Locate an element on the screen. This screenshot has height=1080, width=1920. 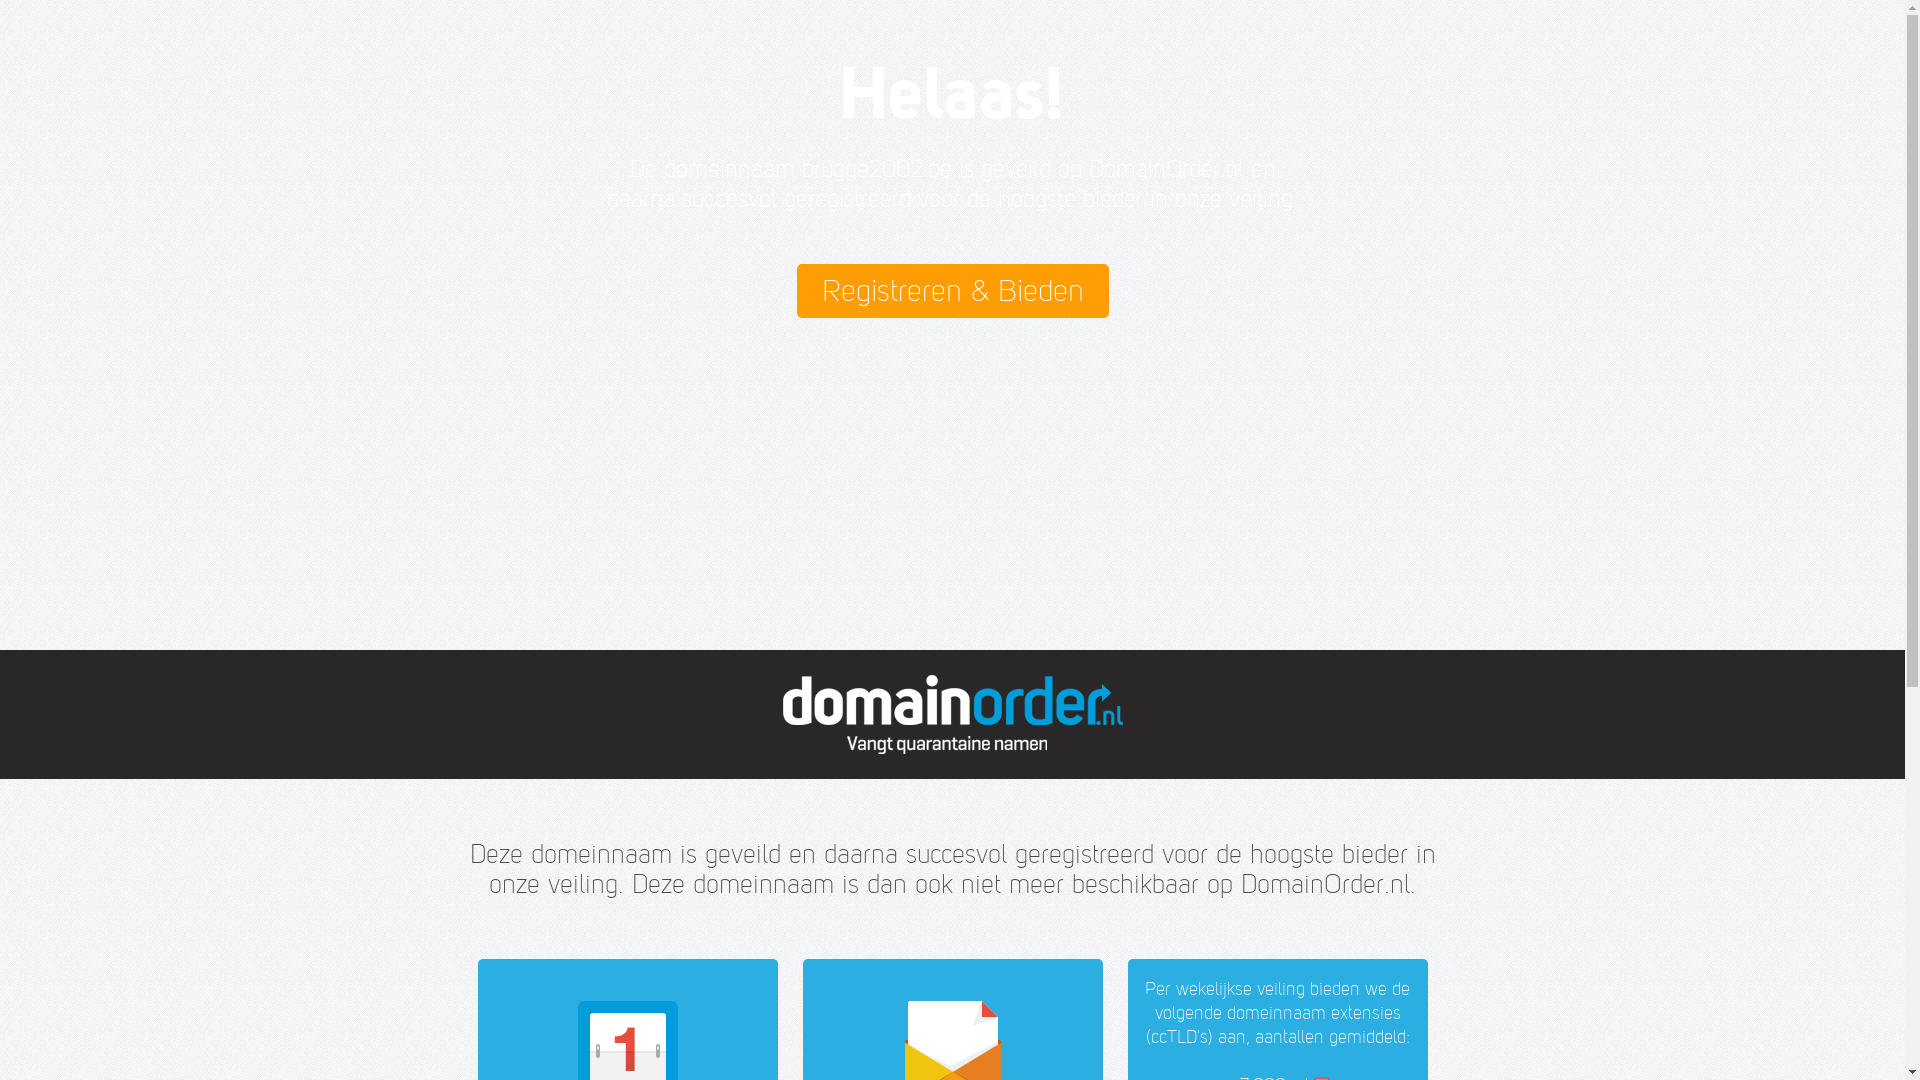
Registreren & Bieden is located at coordinates (952, 291).